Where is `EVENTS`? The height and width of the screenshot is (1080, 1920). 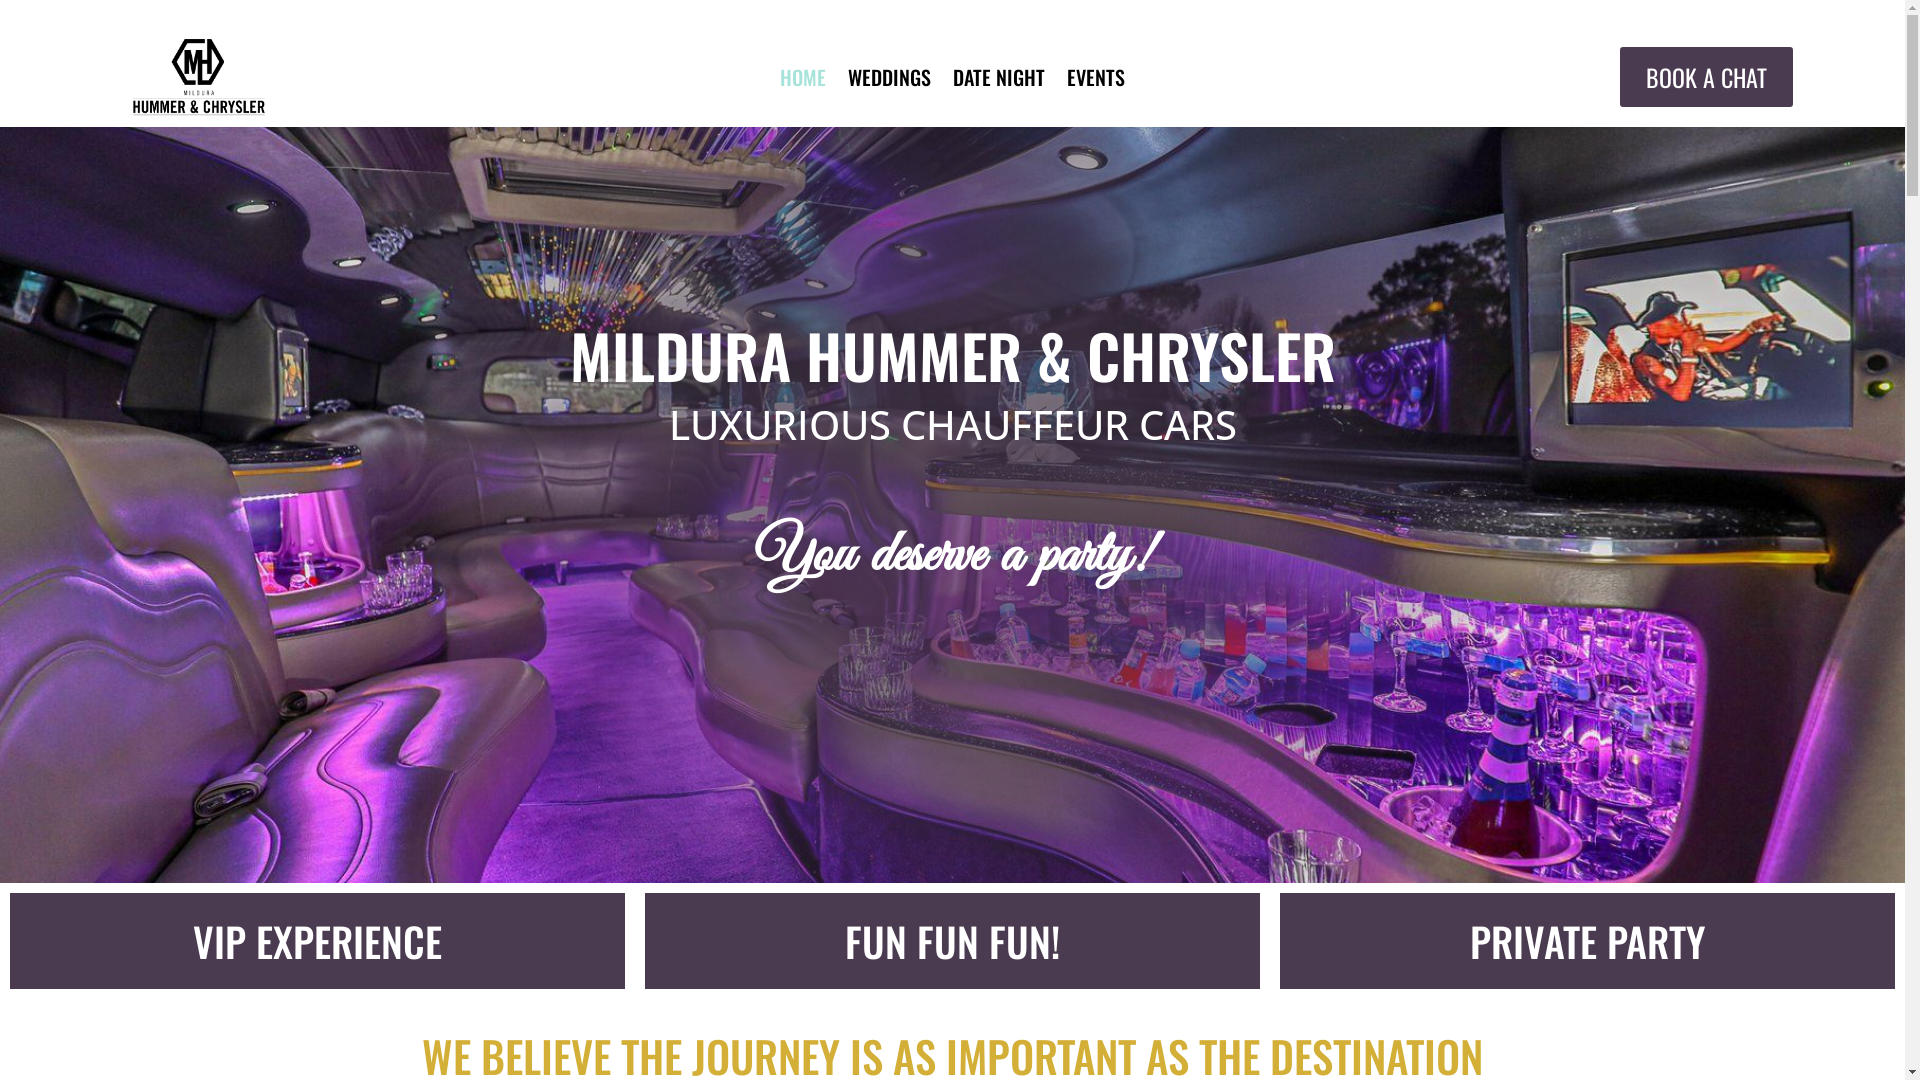
EVENTS is located at coordinates (1096, 81).